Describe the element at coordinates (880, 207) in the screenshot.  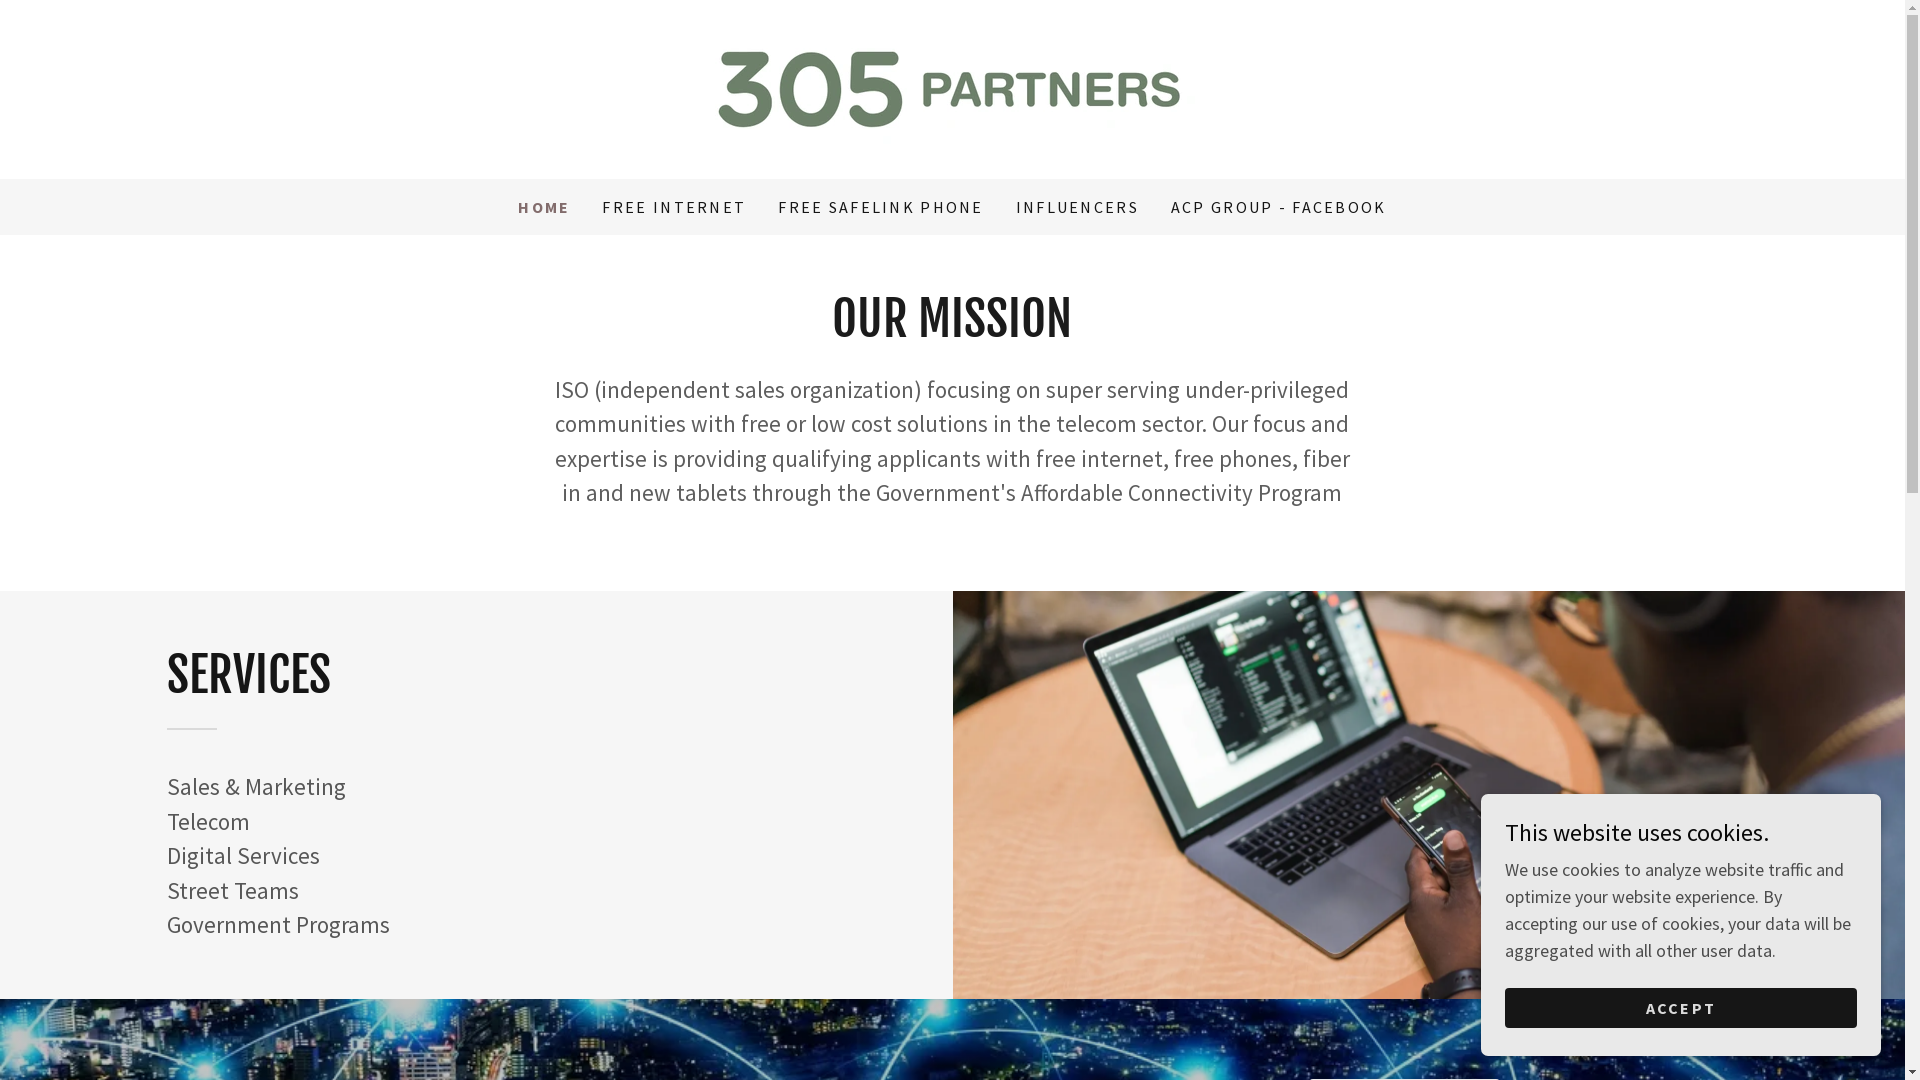
I see `FREE SAFELINK PHONE` at that location.